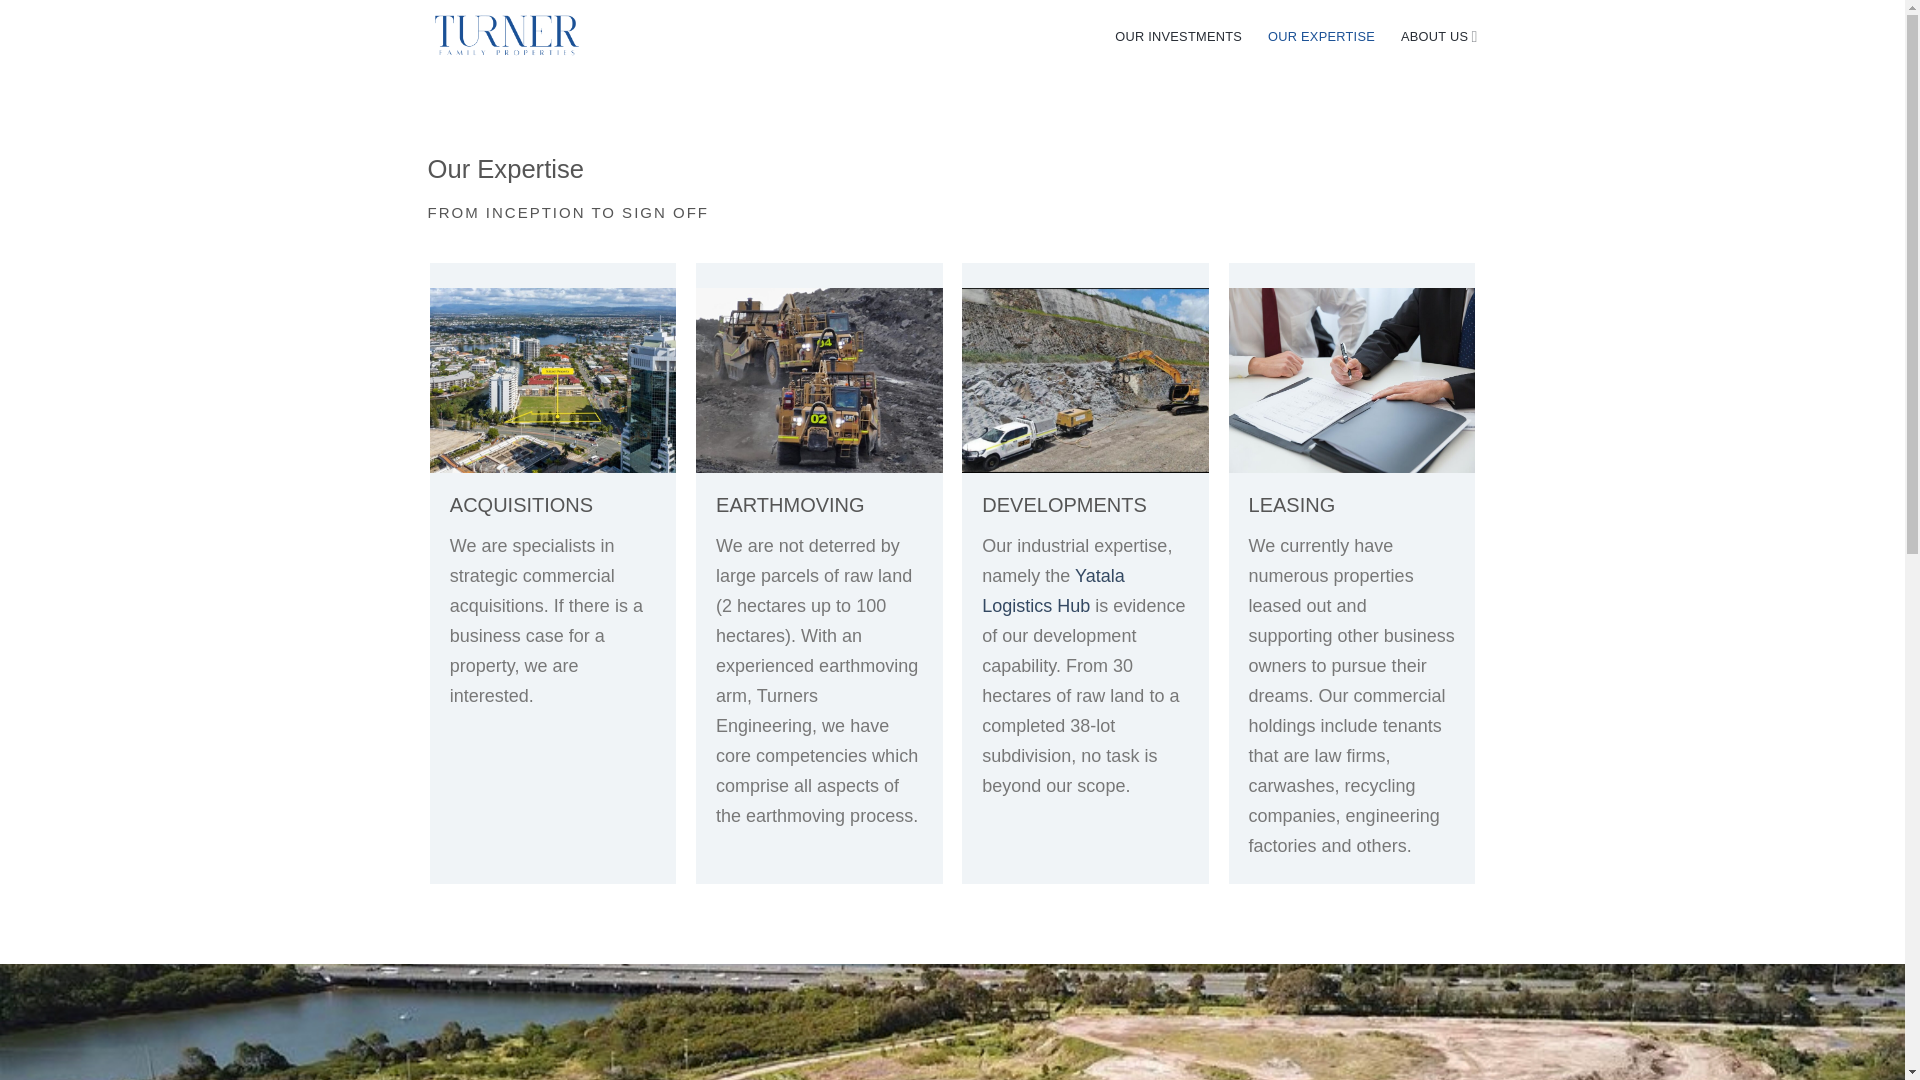 This screenshot has width=1920, height=1080. What do you see at coordinates (506, 36) in the screenshot?
I see `Turner Family Properties` at bounding box center [506, 36].